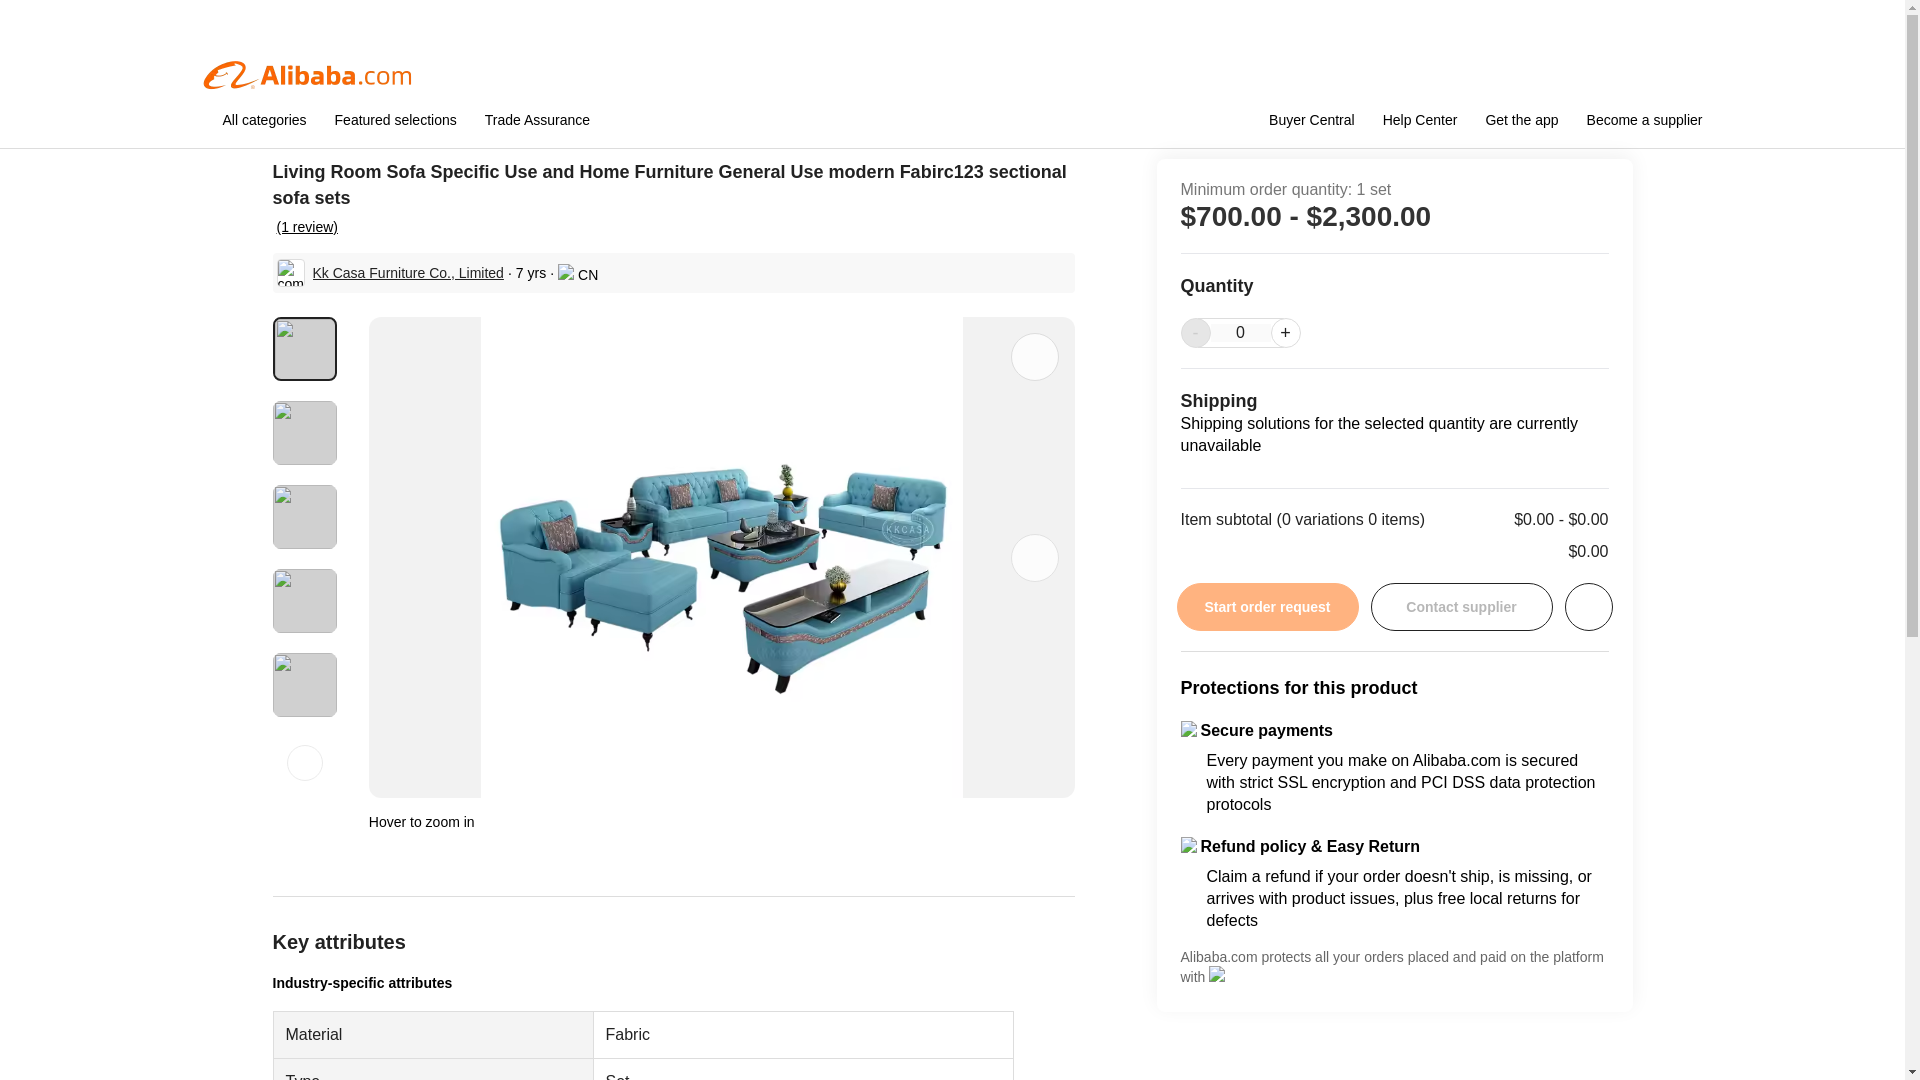 The width and height of the screenshot is (1920, 1080). I want to click on -, so click(1194, 332).